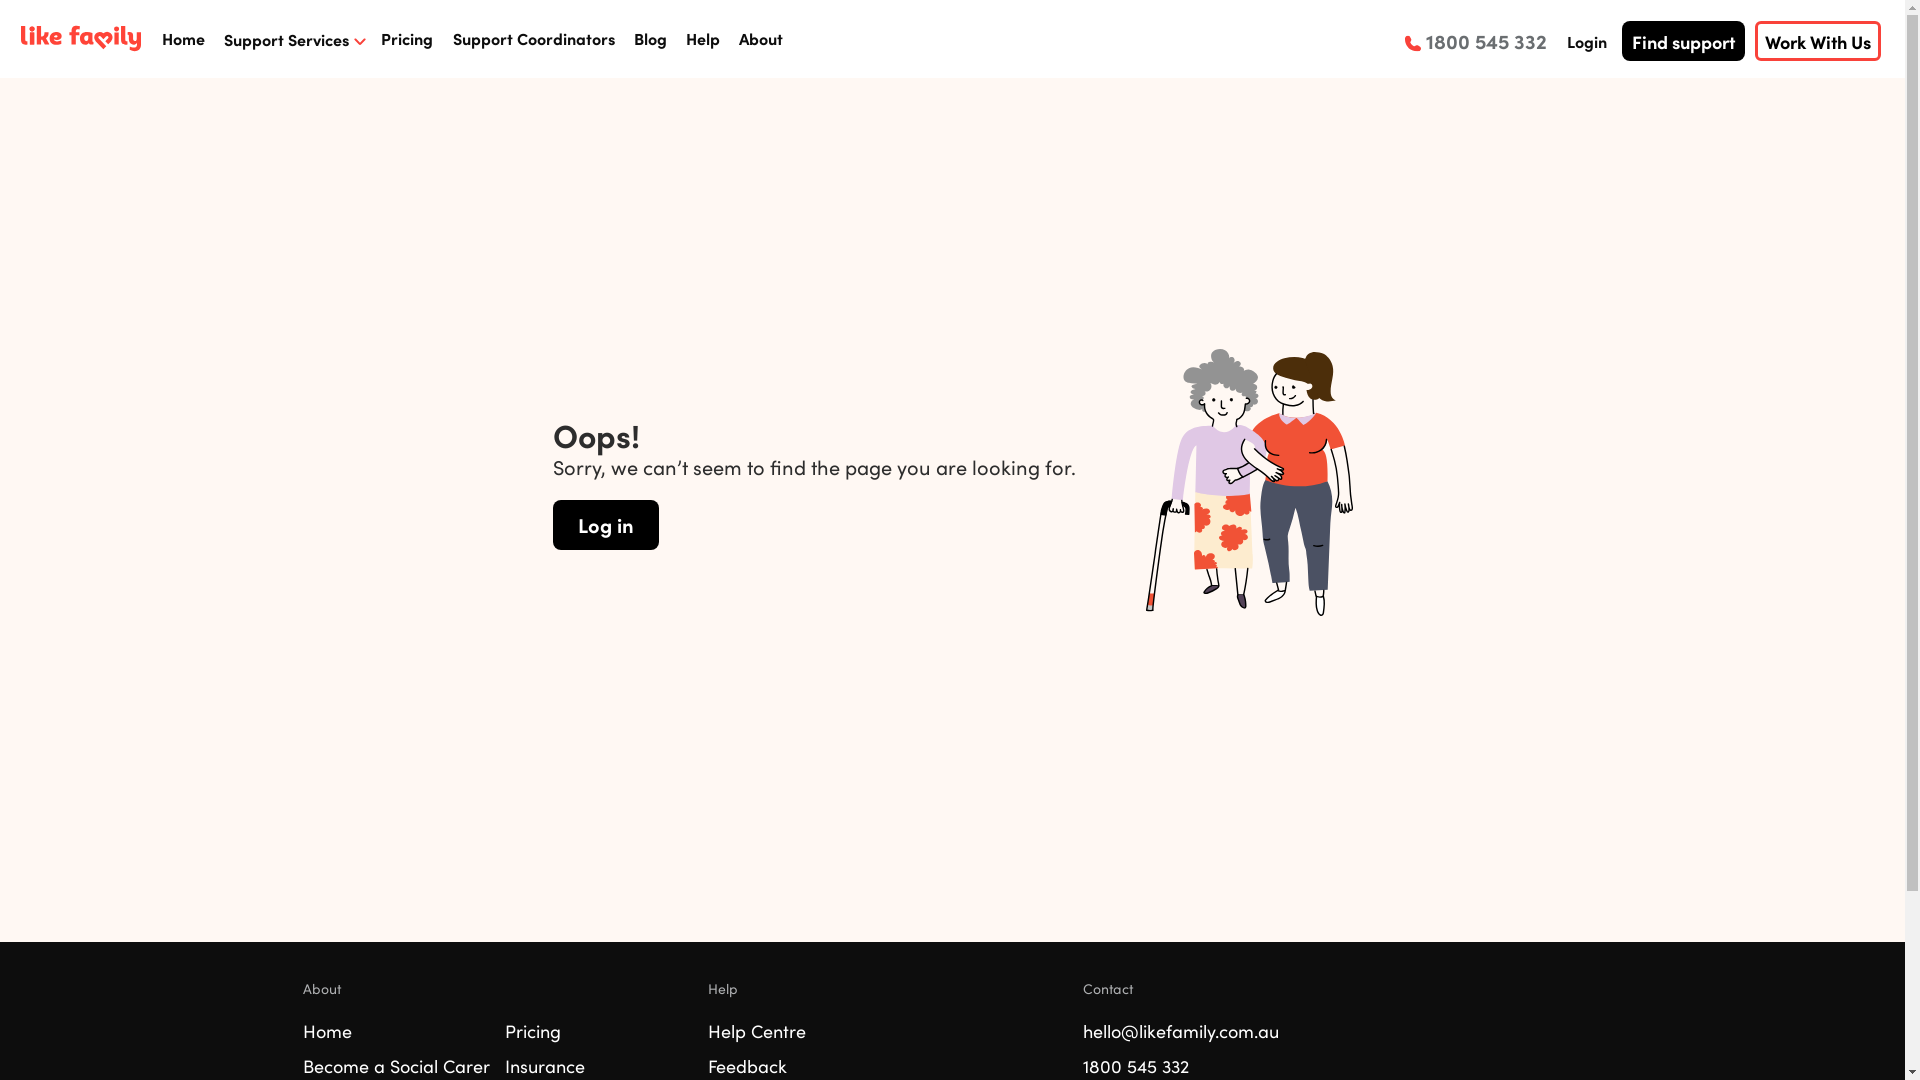 Image resolution: width=1920 pixels, height=1080 pixels. Describe the element at coordinates (1180, 1031) in the screenshot. I see `hello@likefamily.com.au` at that location.